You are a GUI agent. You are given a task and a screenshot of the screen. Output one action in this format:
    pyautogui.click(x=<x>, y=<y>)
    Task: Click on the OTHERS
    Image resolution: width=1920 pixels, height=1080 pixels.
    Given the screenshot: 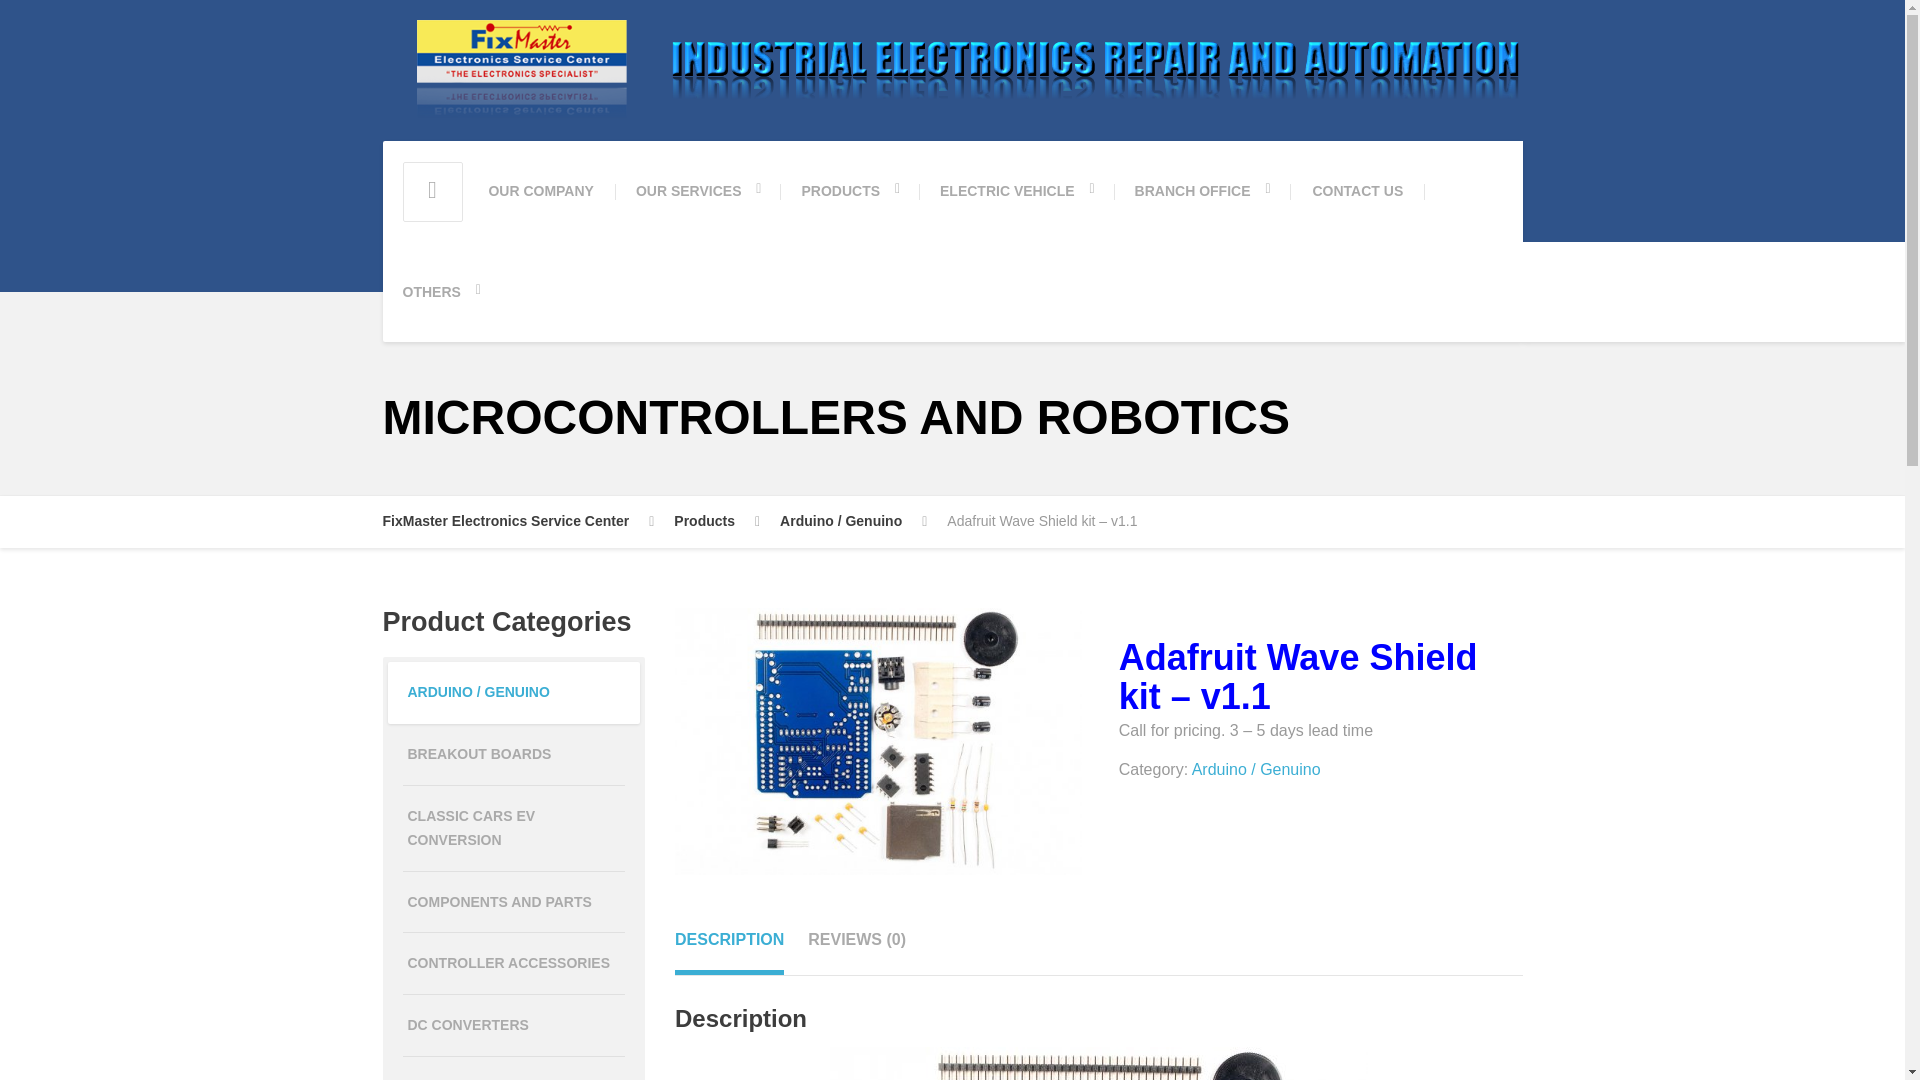 What is the action you would take?
    pyautogui.click(x=440, y=292)
    